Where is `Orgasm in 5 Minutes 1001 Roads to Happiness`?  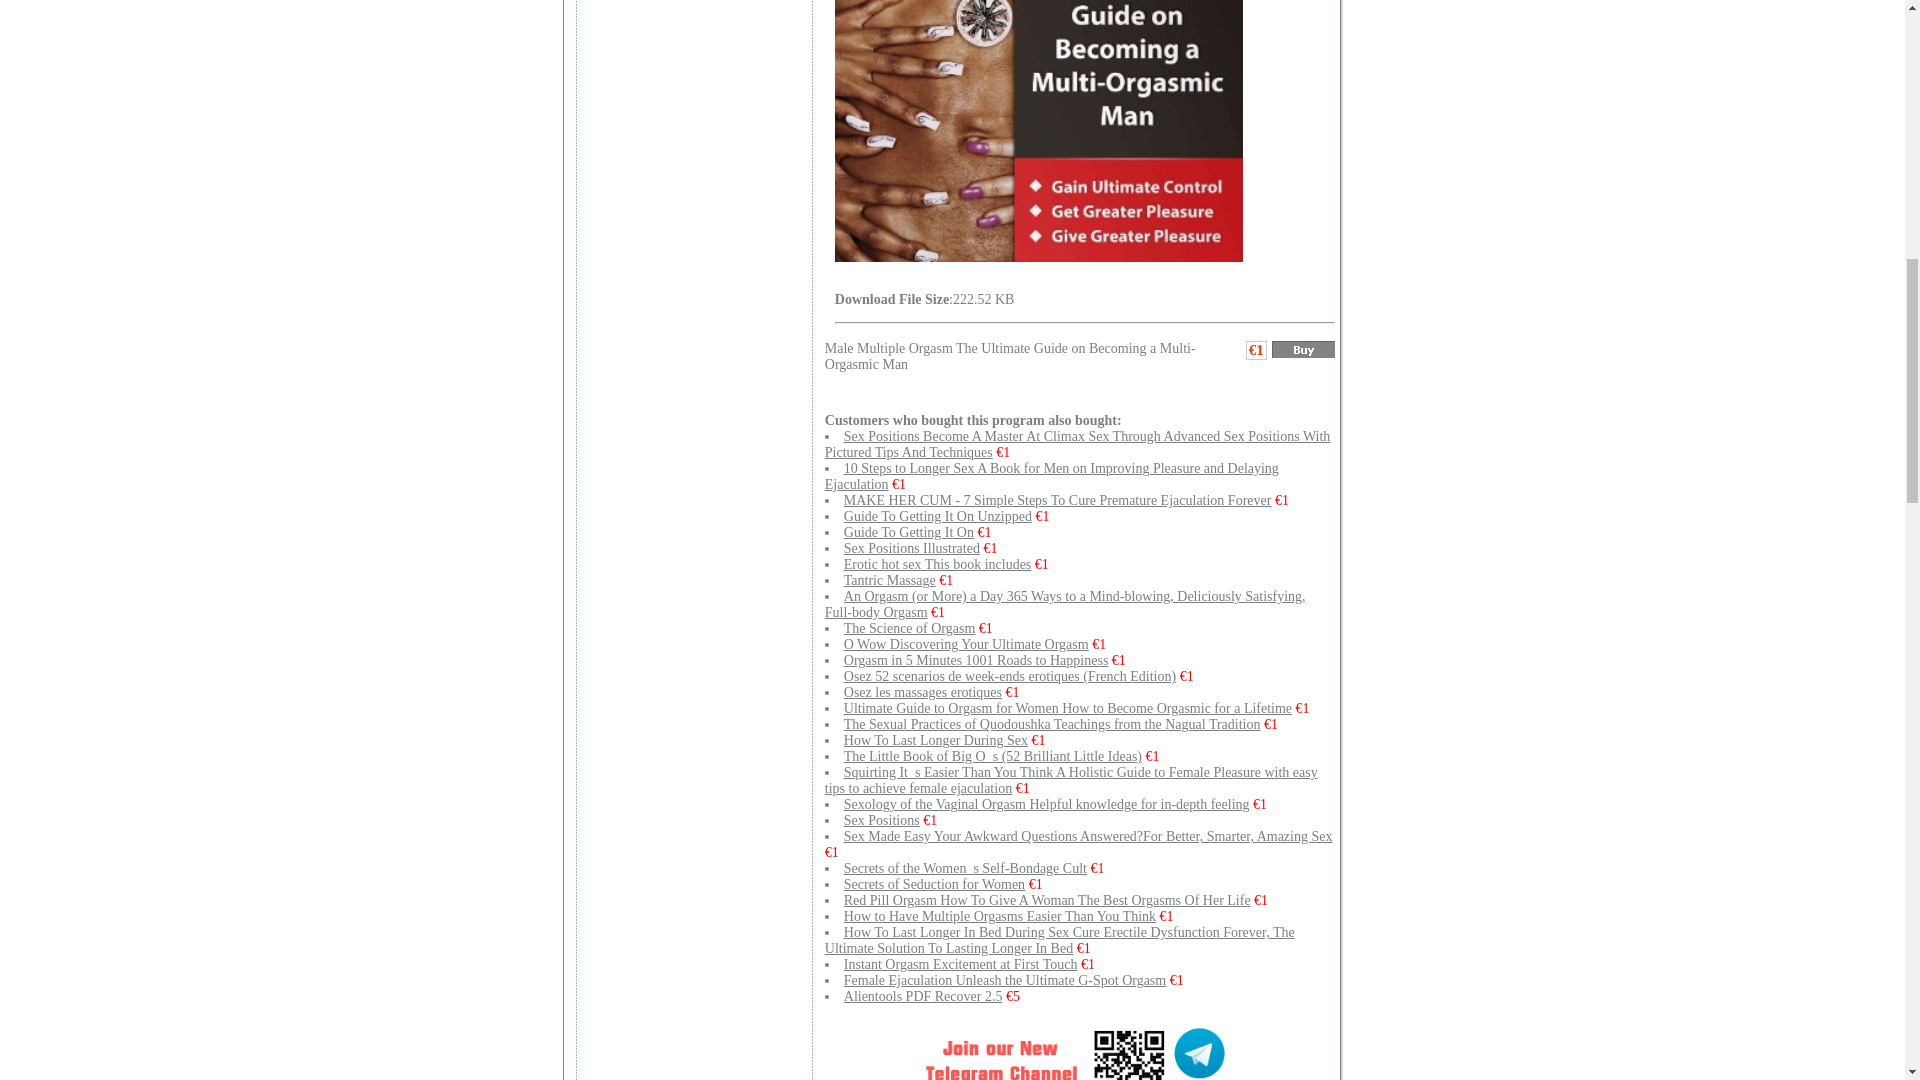 Orgasm in 5 Minutes 1001 Roads to Happiness is located at coordinates (976, 660).